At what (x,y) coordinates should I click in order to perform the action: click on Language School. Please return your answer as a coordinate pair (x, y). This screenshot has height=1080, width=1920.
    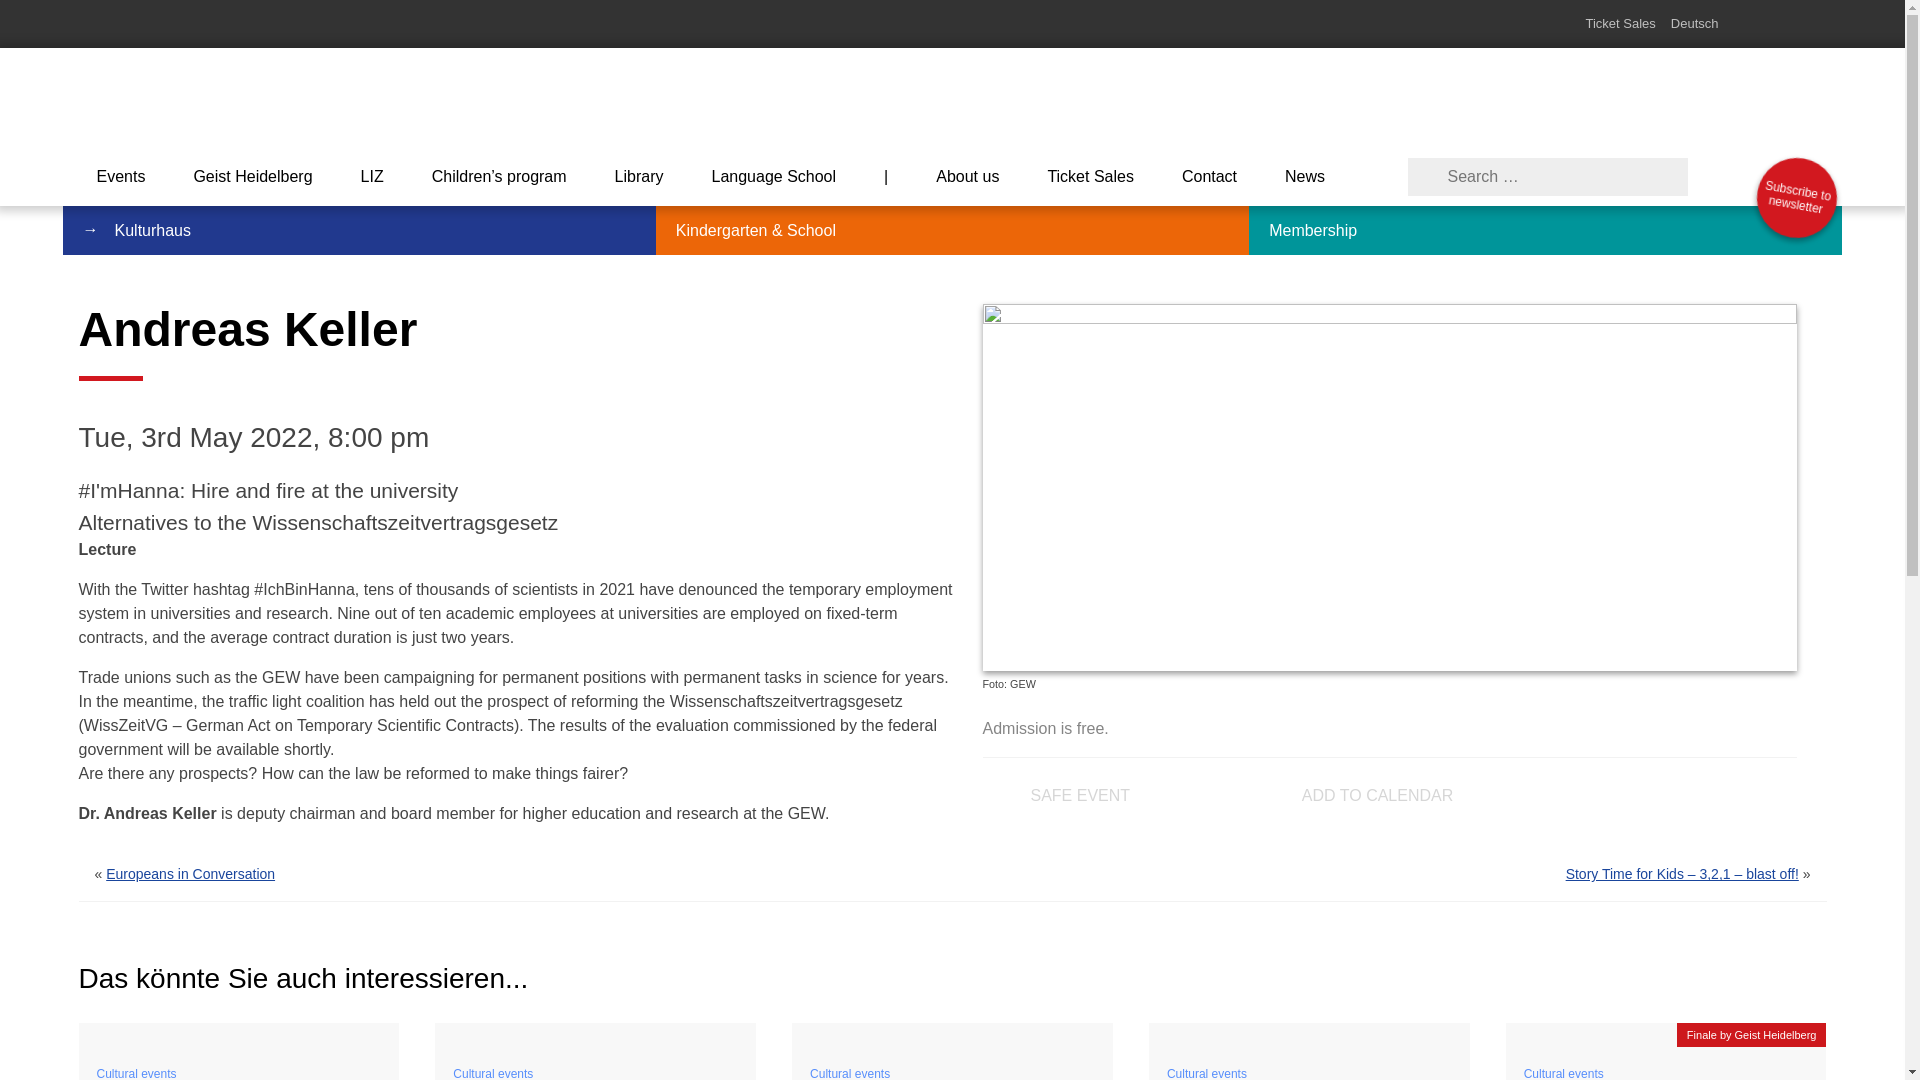
    Looking at the image, I should click on (774, 176).